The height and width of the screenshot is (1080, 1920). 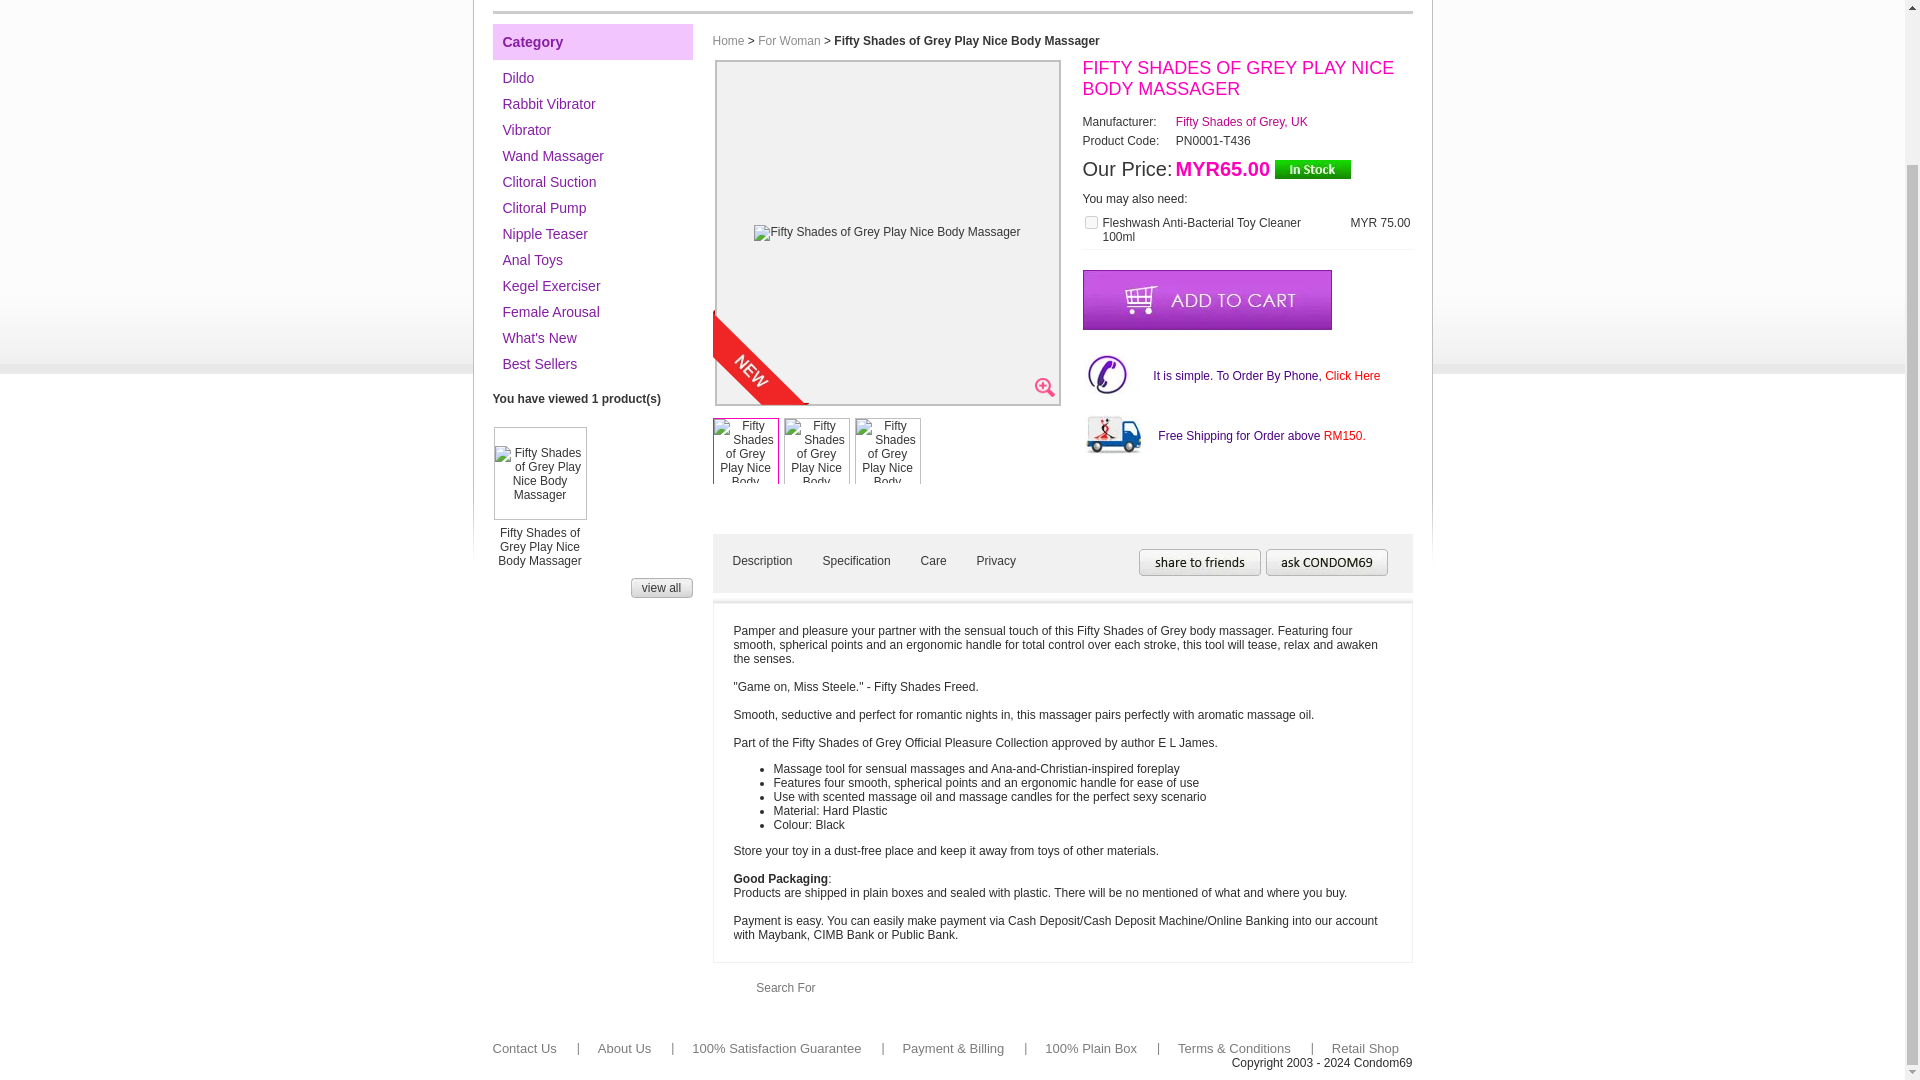 What do you see at coordinates (779, 5) in the screenshot?
I see `FOR COUPLE` at bounding box center [779, 5].